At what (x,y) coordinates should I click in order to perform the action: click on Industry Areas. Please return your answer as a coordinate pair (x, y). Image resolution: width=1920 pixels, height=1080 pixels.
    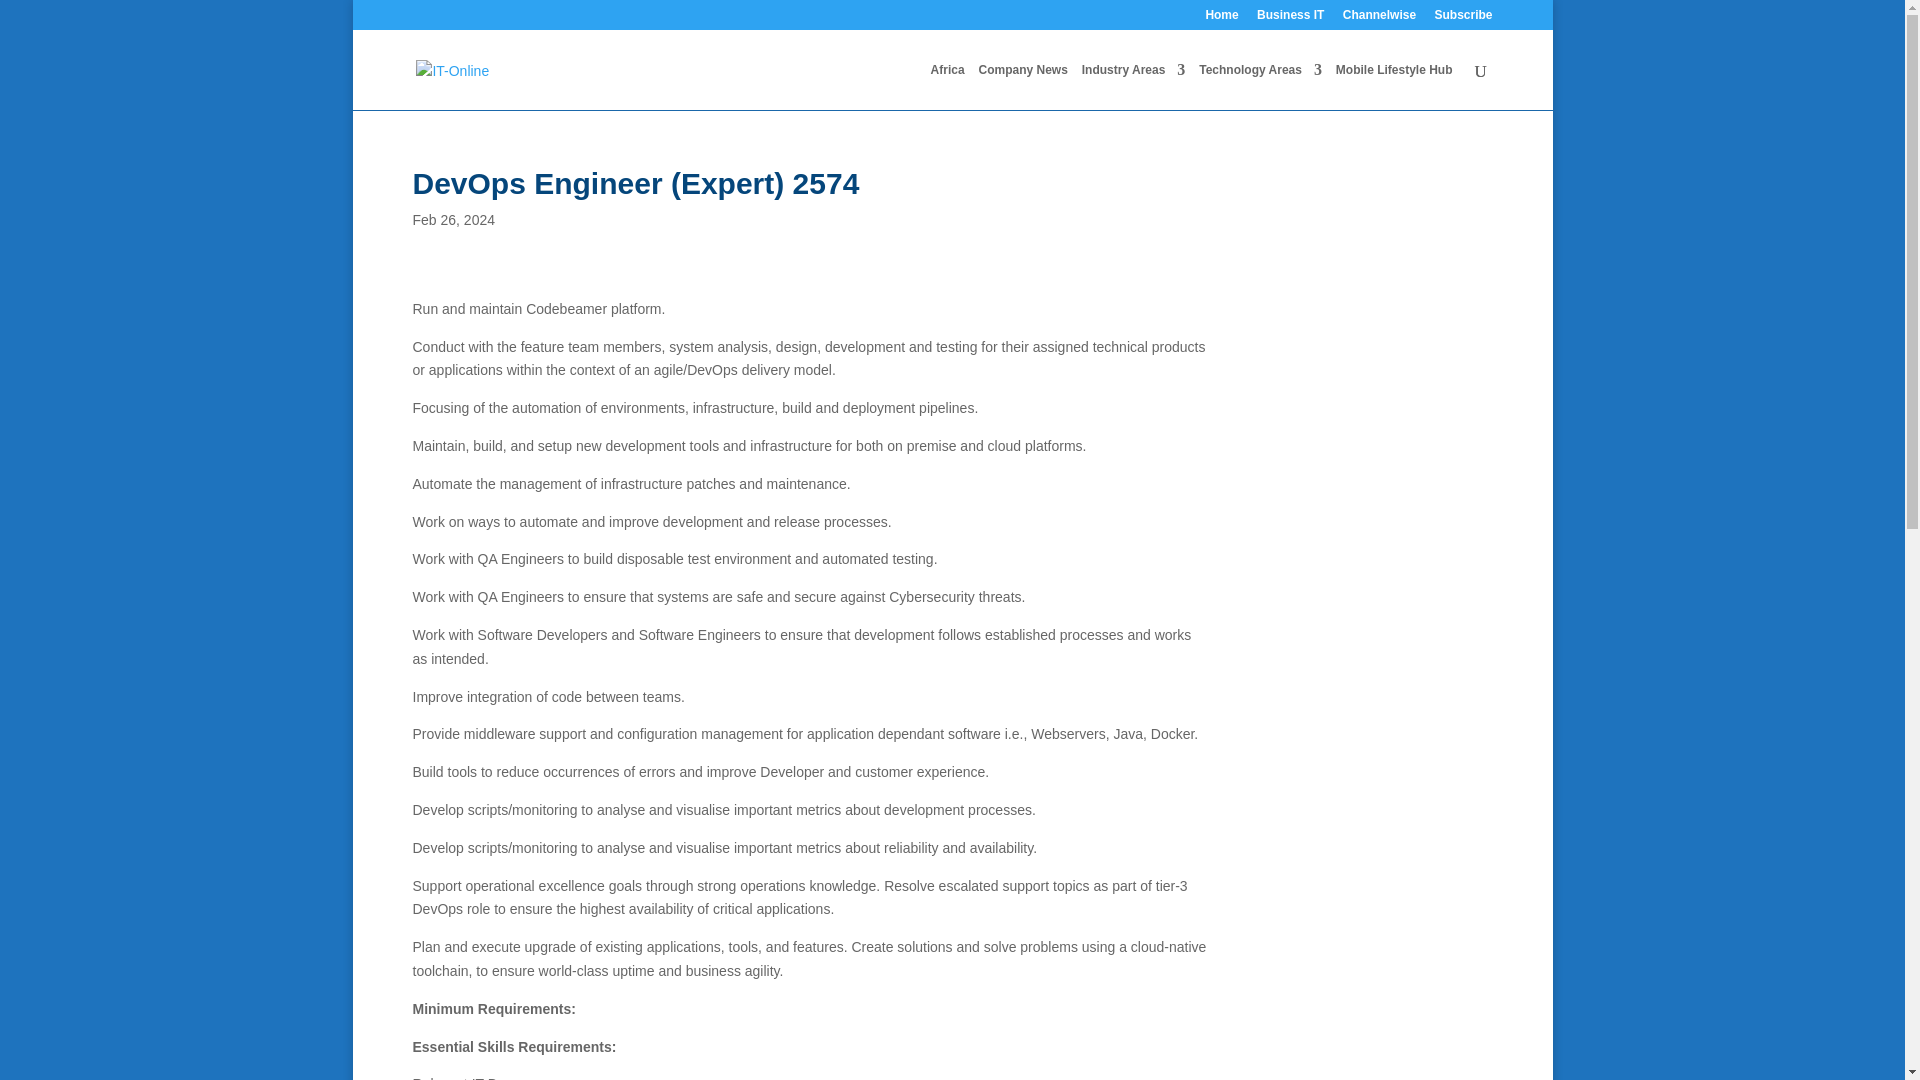
    Looking at the image, I should click on (1134, 86).